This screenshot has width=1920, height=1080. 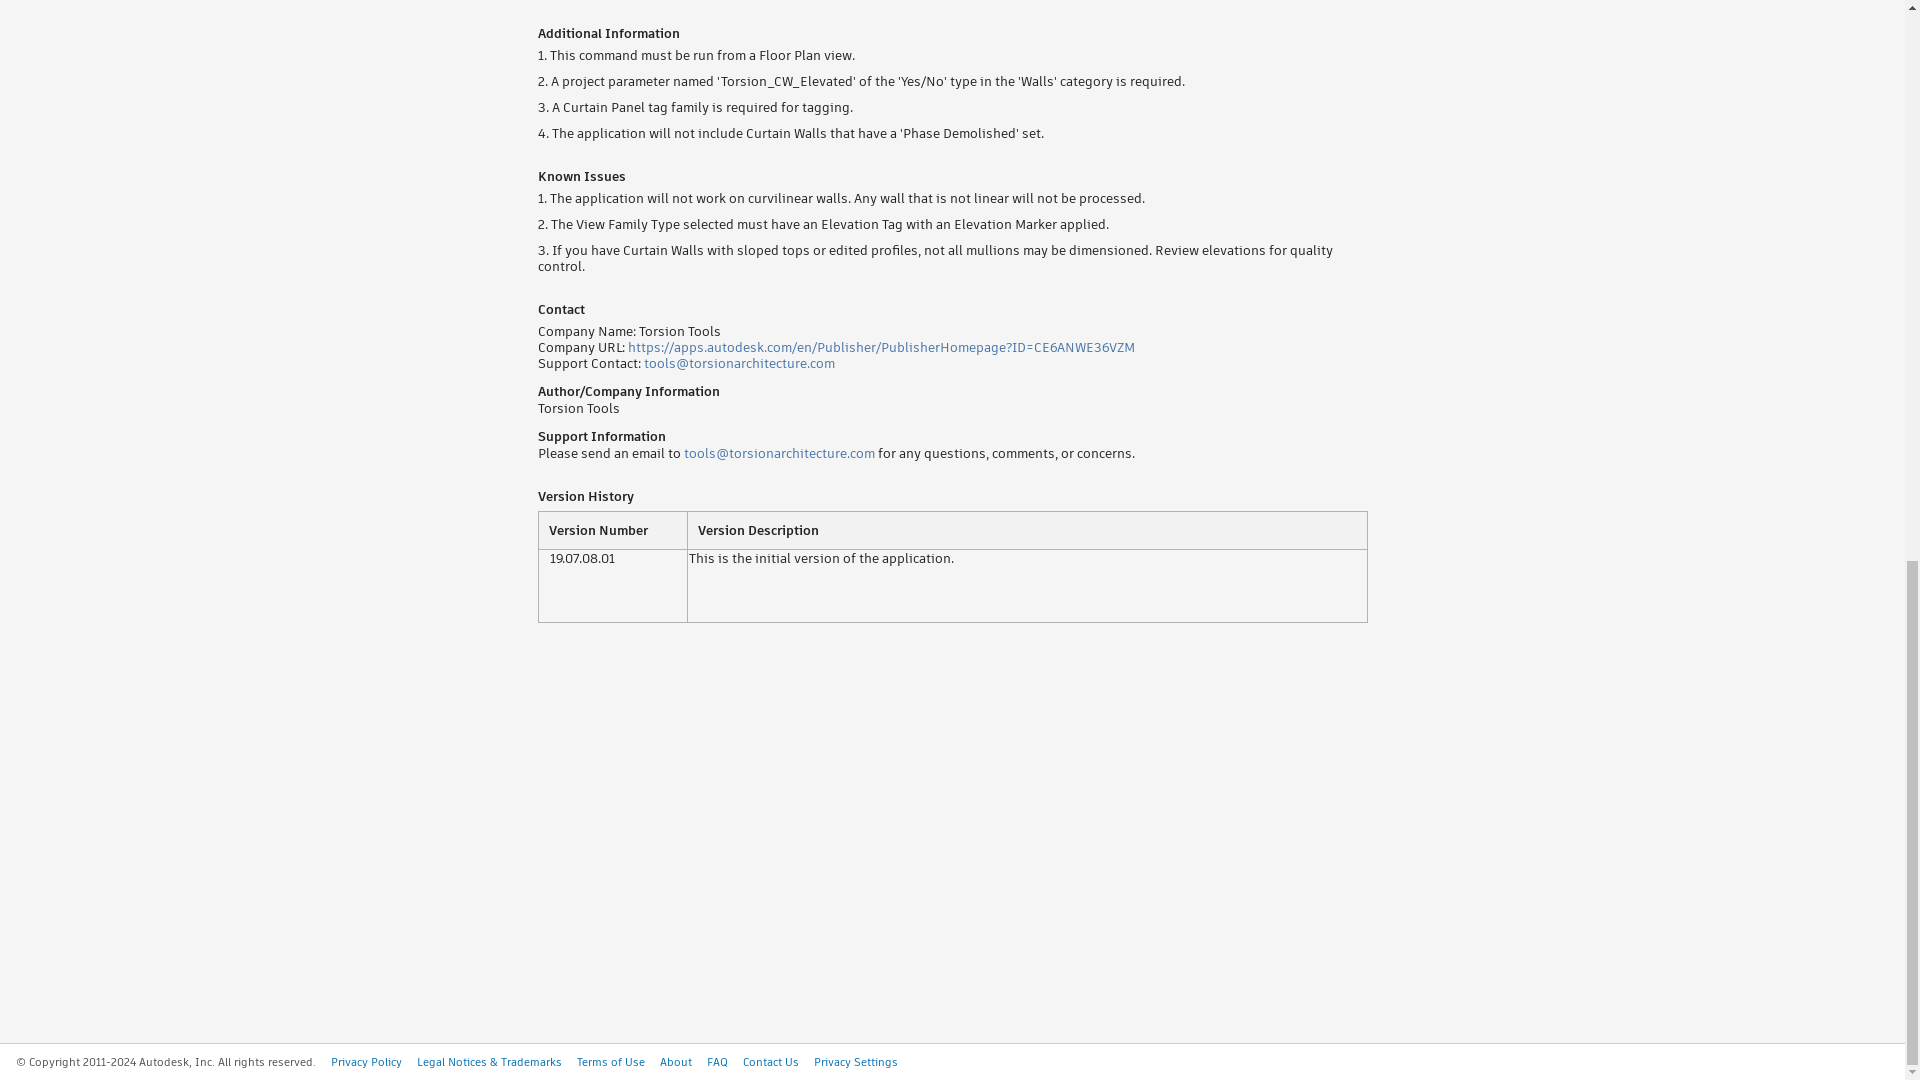 What do you see at coordinates (366, 1062) in the screenshot?
I see `Privacy Policy` at bounding box center [366, 1062].